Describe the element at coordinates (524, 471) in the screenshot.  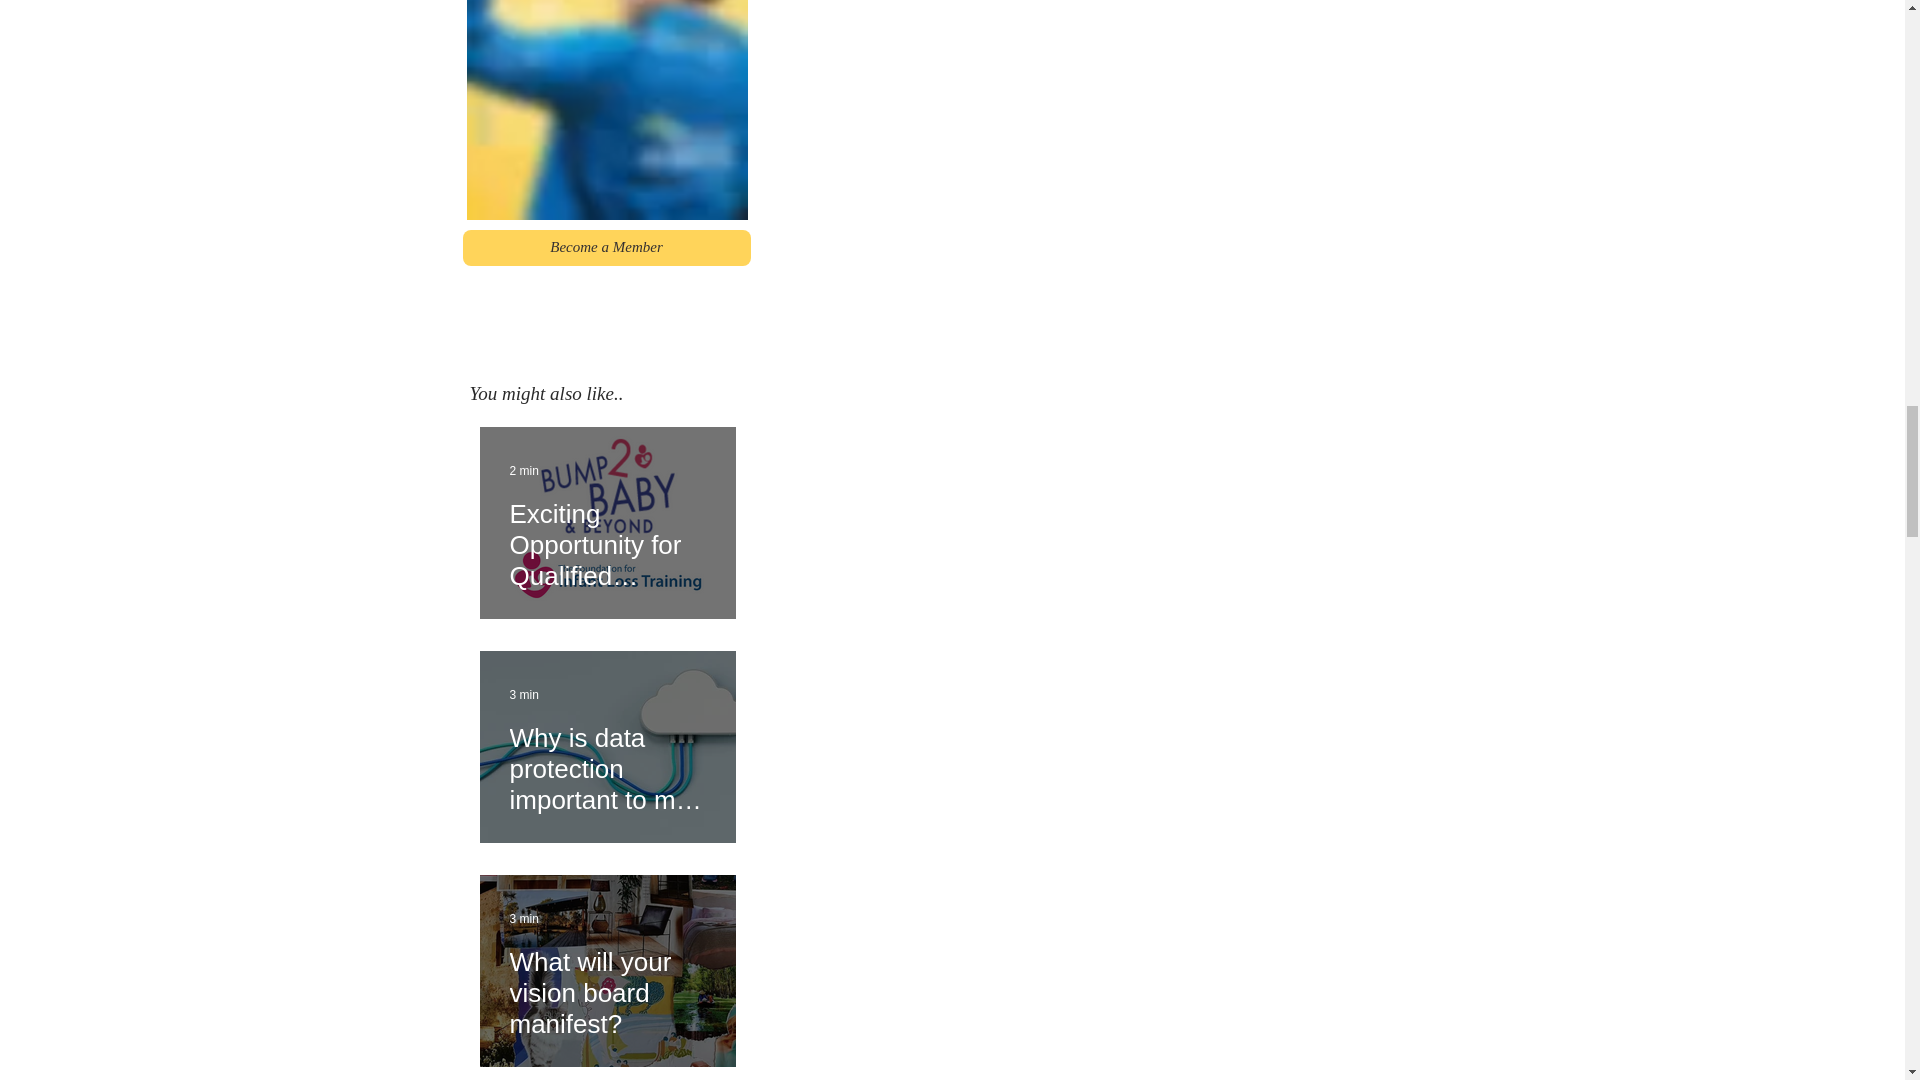
I see `2 min` at that location.